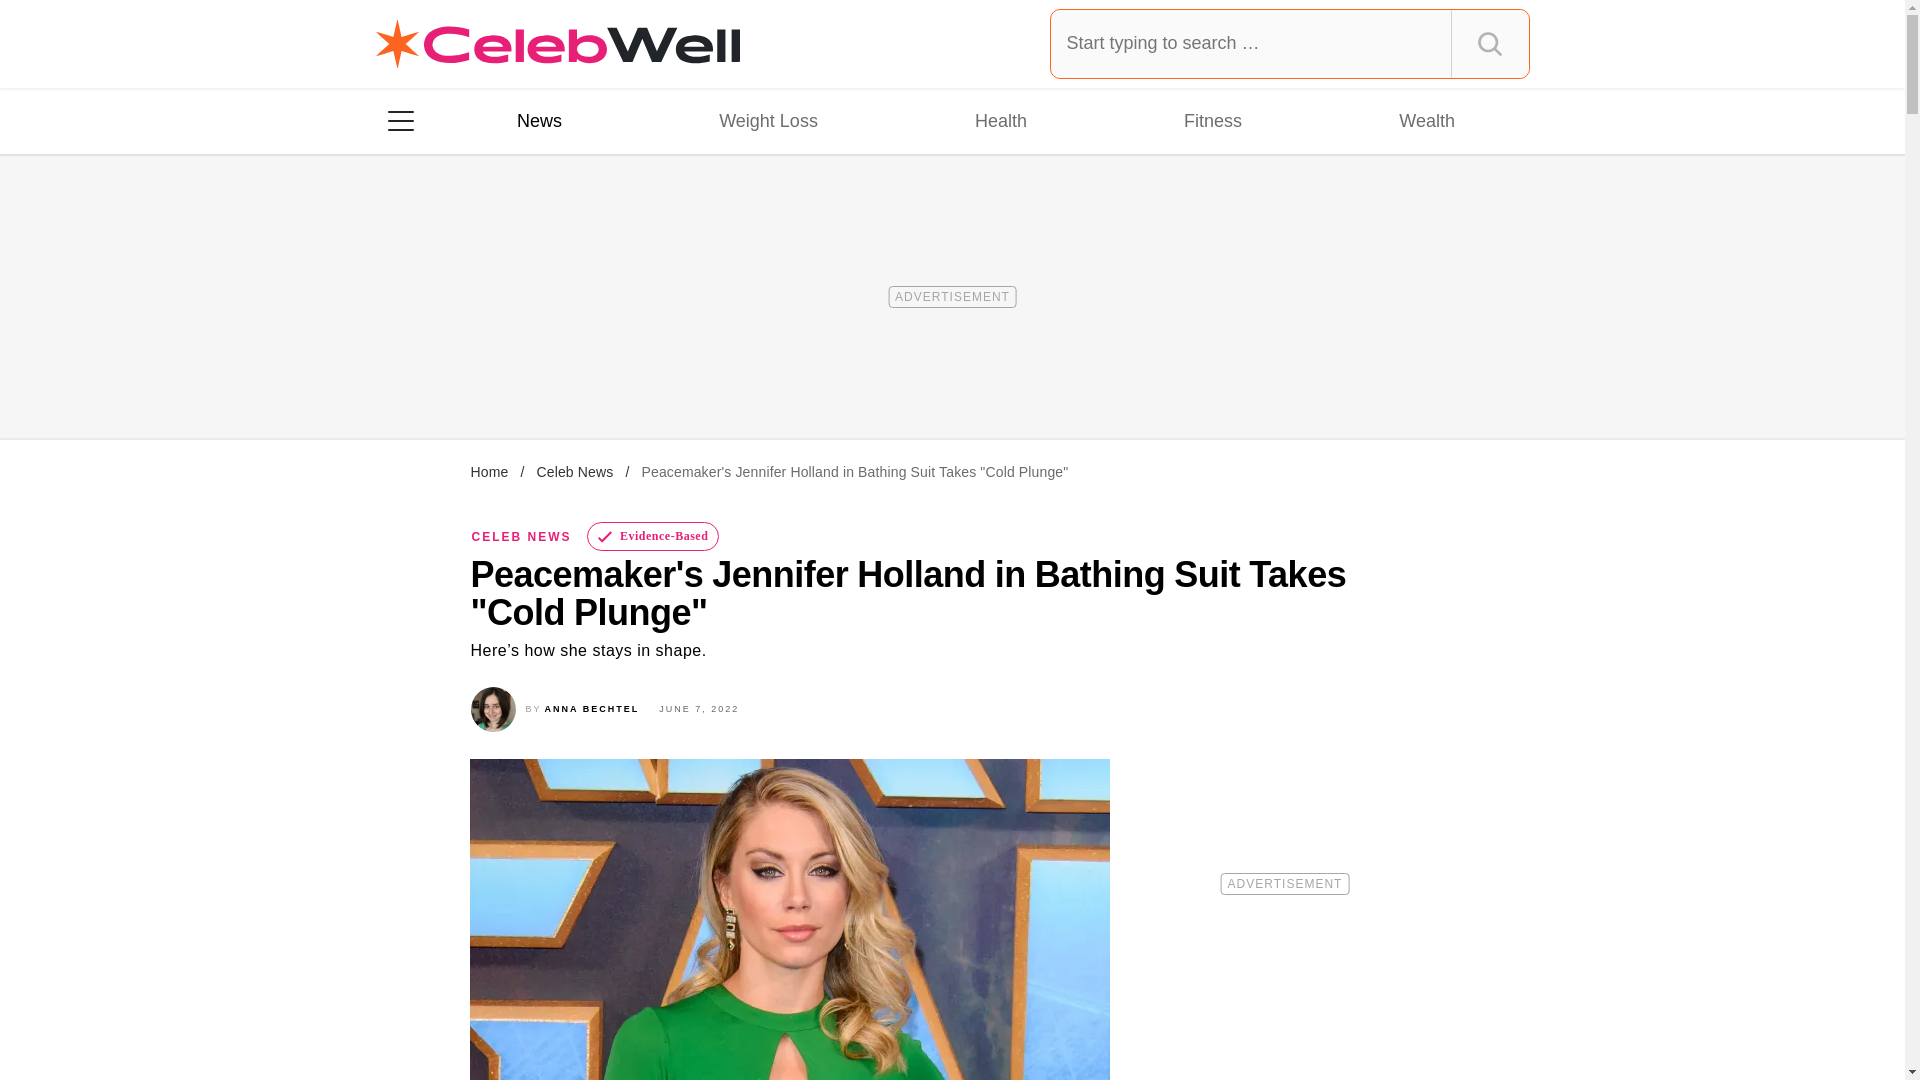  Describe the element at coordinates (1000, 120) in the screenshot. I see `Health` at that location.